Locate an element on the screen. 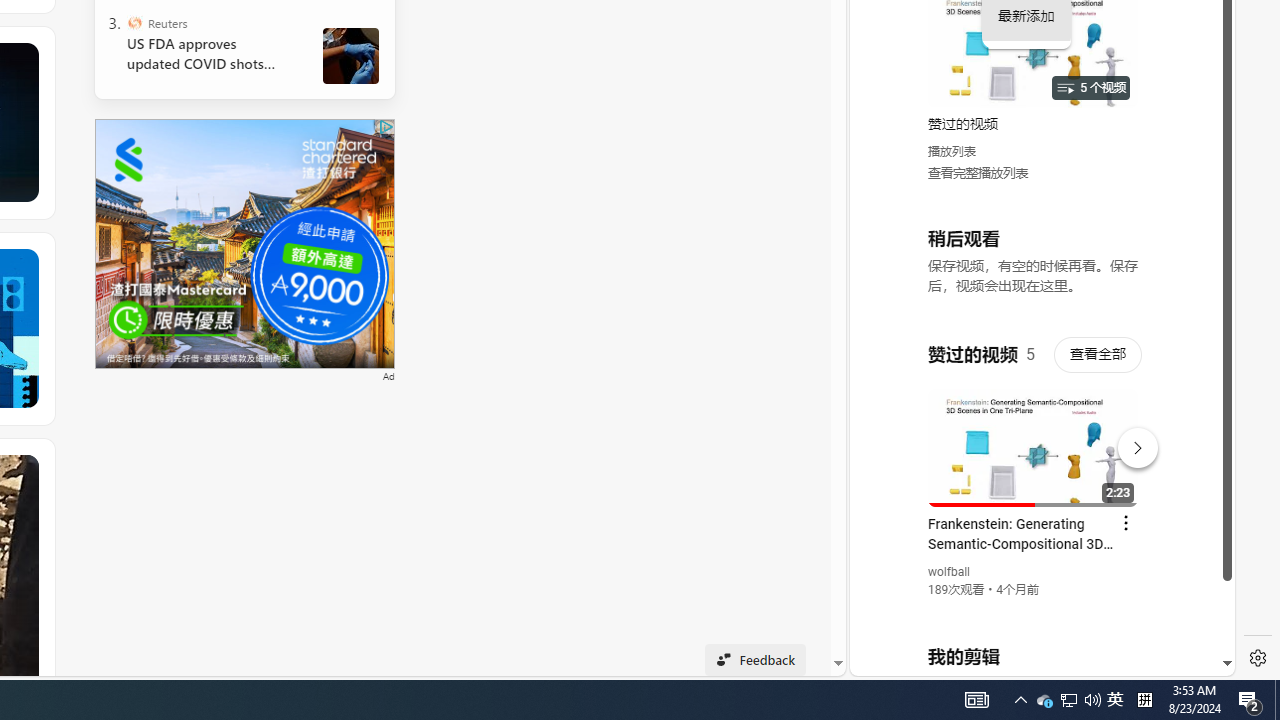 Image resolution: width=1280 pixels, height=720 pixels. US FDA approves updated COVID shots ahead of fall and winter is located at coordinates (208, 54).